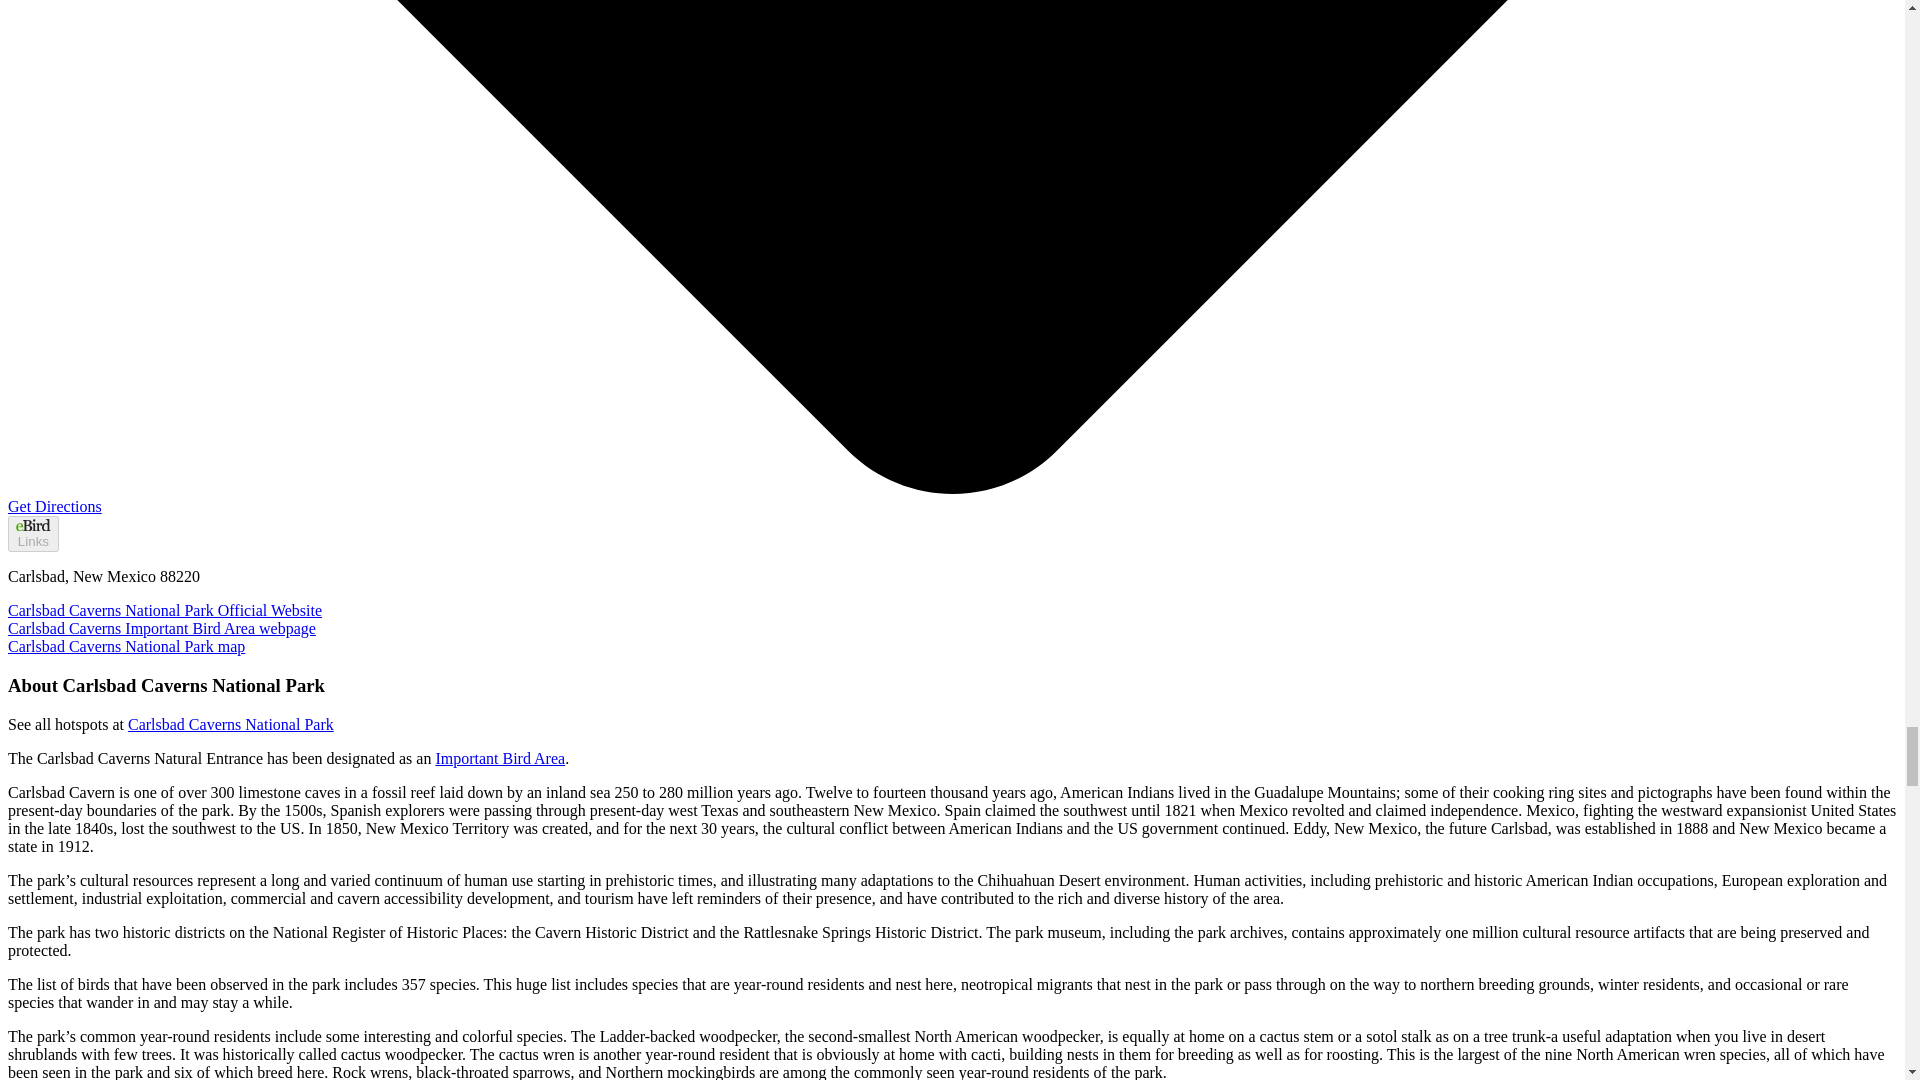 The image size is (1920, 1080). I want to click on Carlsbad Caverns National Park, so click(231, 724).